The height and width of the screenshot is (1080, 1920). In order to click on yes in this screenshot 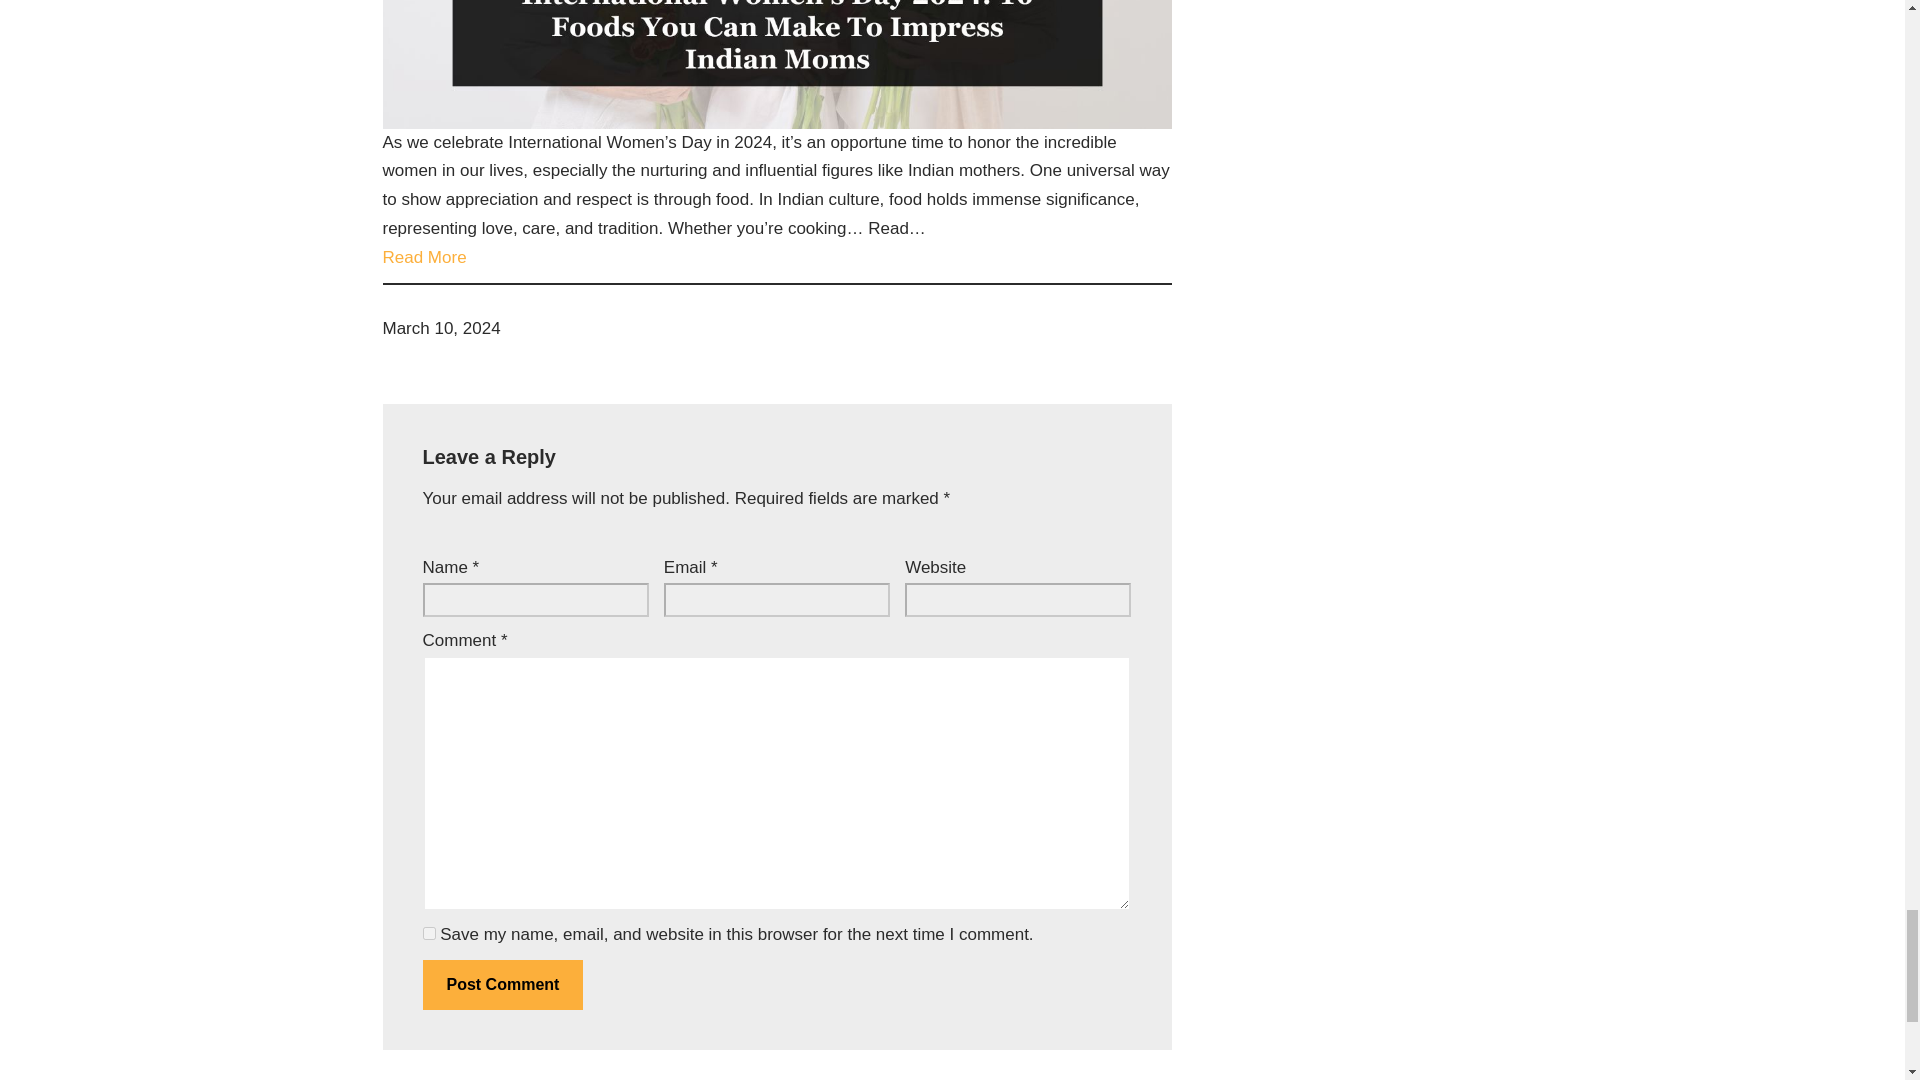, I will do `click(428, 932)`.